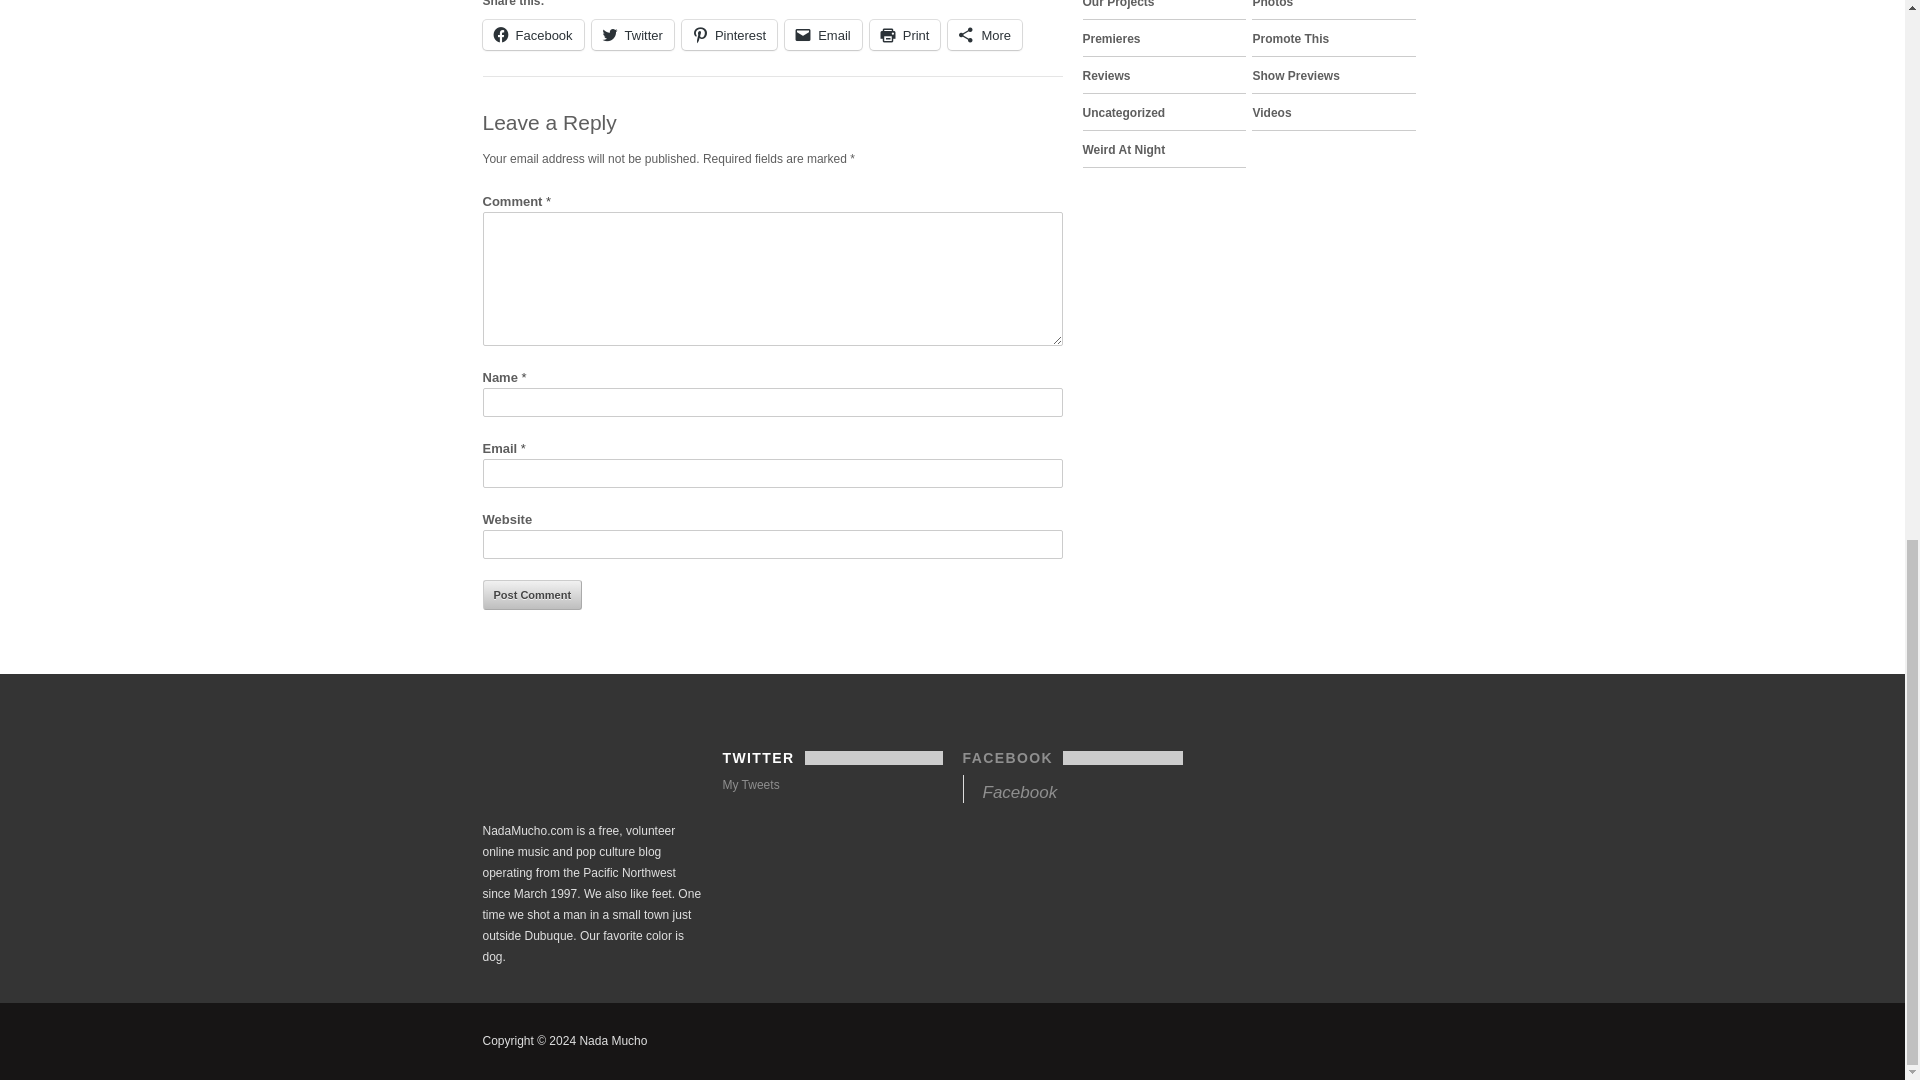 The height and width of the screenshot is (1080, 1920). I want to click on Click to share on Twitter, so click(632, 34).